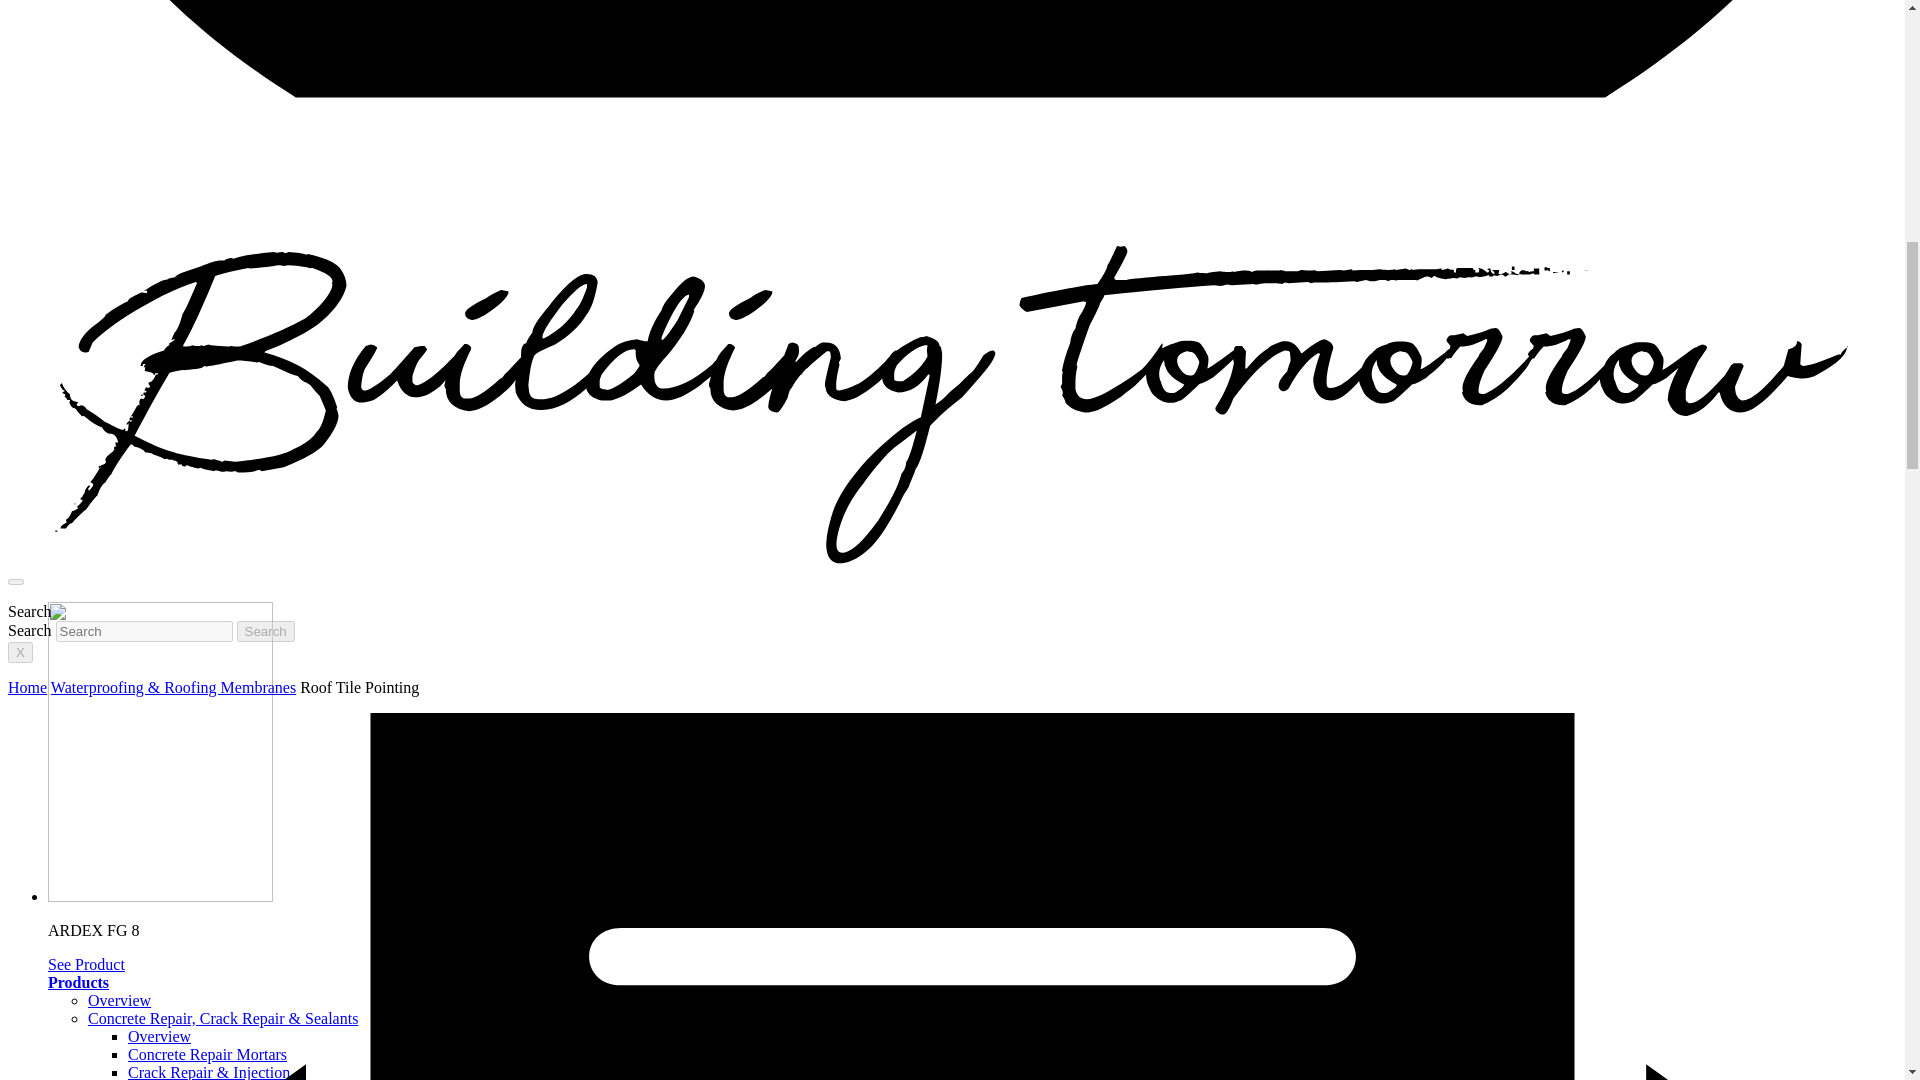 The height and width of the screenshot is (1080, 1920). What do you see at coordinates (78, 982) in the screenshot?
I see `Products` at bounding box center [78, 982].